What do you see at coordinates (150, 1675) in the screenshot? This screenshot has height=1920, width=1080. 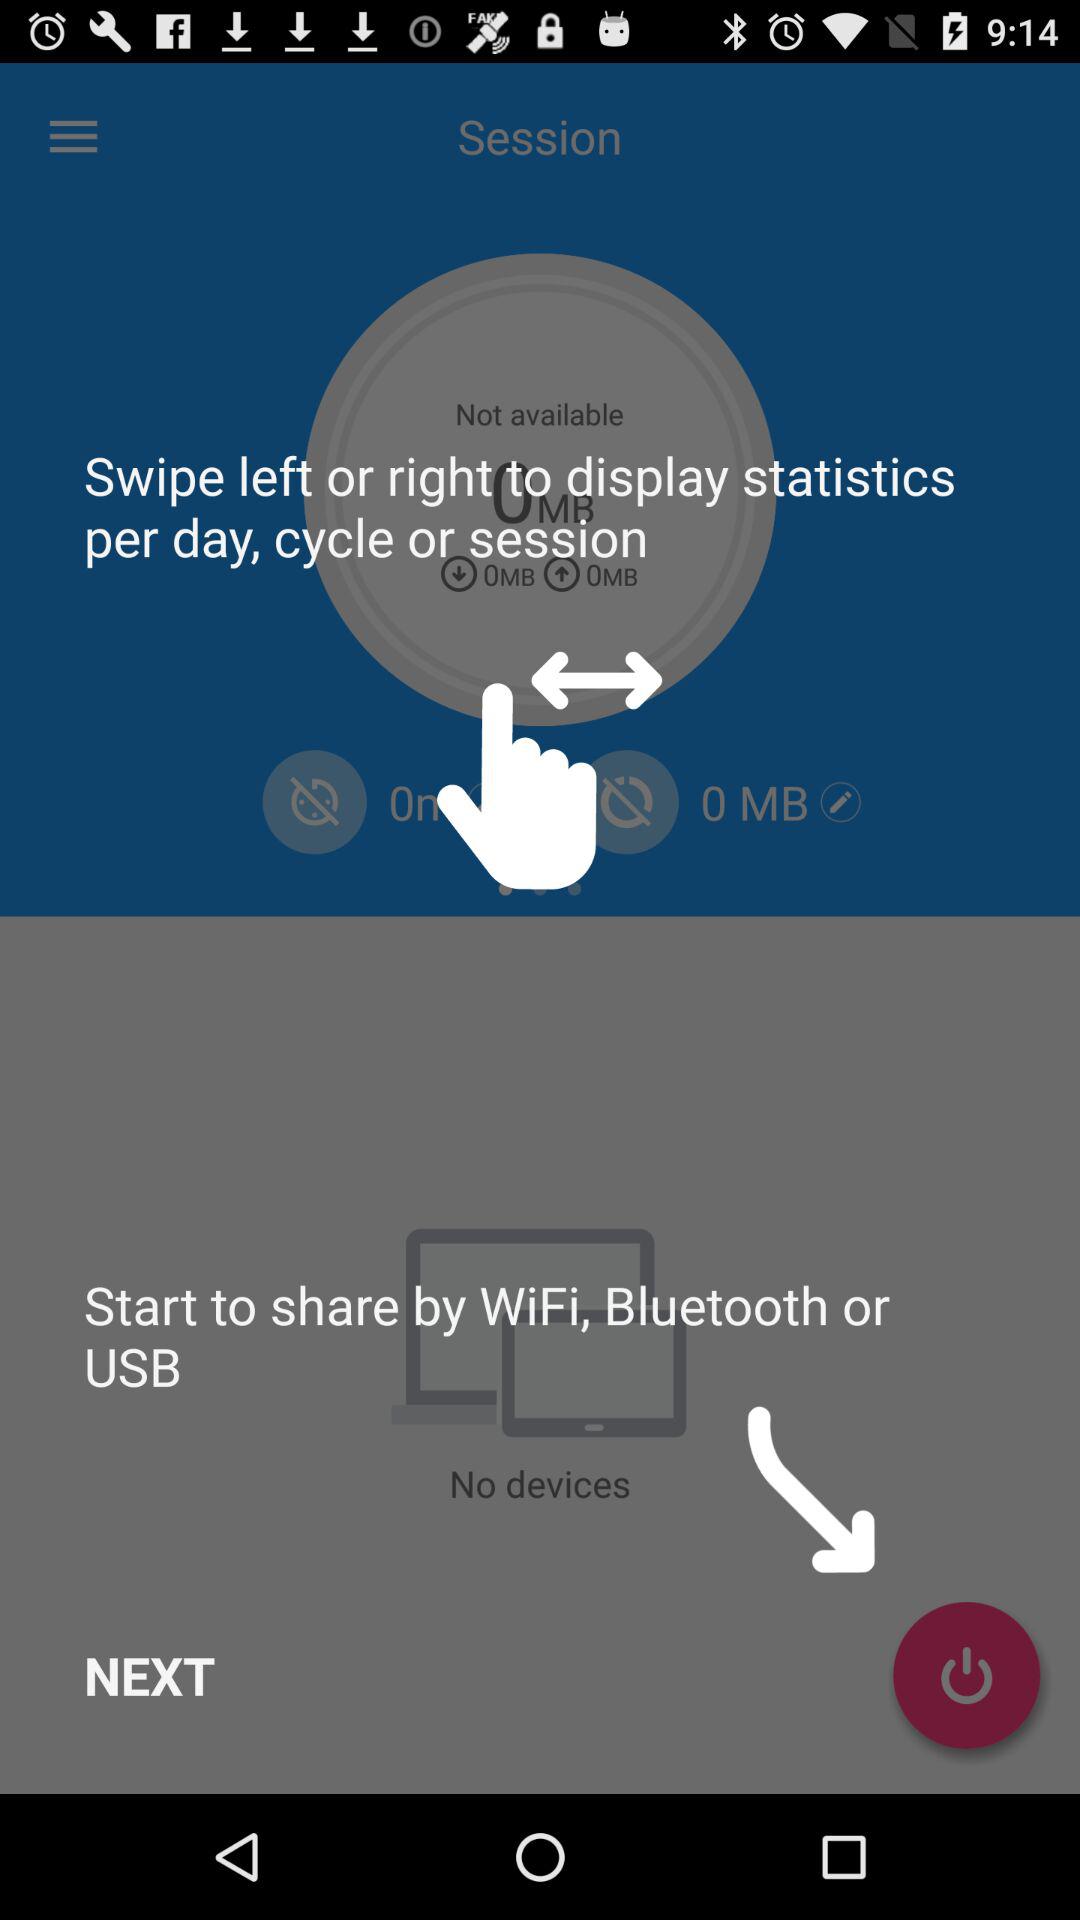 I see `click next item` at bounding box center [150, 1675].